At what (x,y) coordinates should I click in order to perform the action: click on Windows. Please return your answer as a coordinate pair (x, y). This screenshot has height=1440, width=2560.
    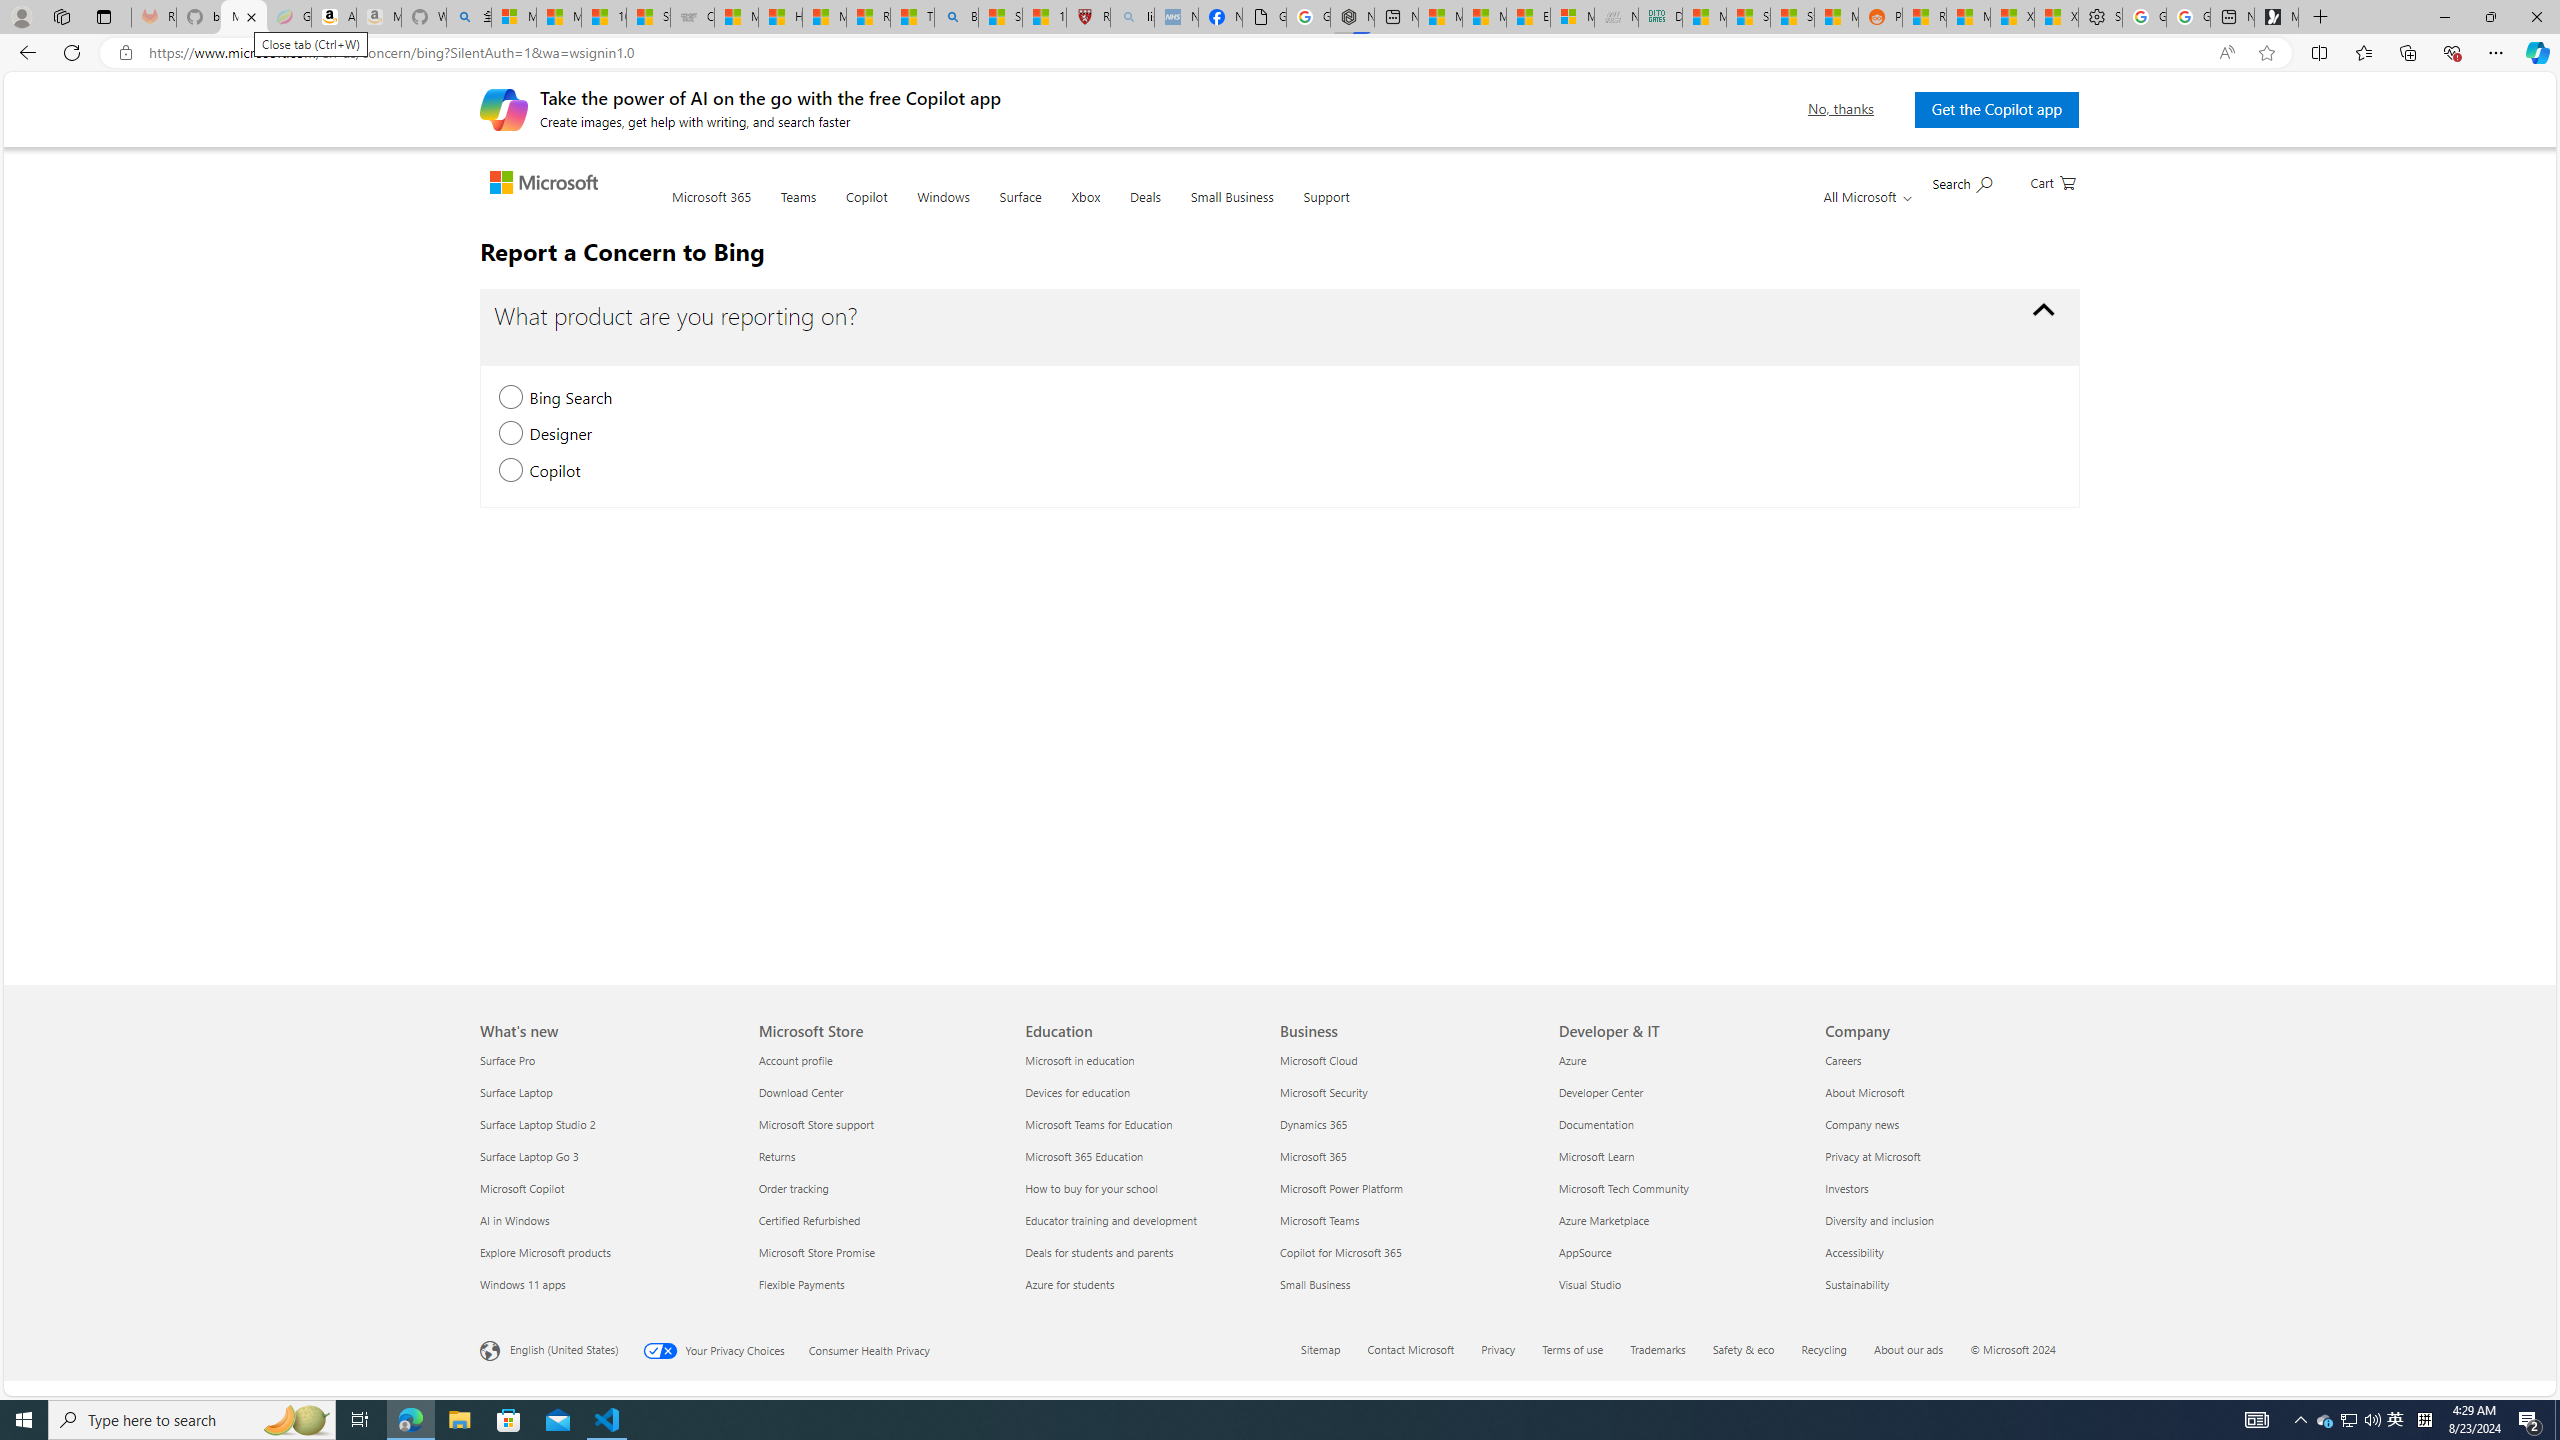
    Looking at the image, I should click on (943, 208).